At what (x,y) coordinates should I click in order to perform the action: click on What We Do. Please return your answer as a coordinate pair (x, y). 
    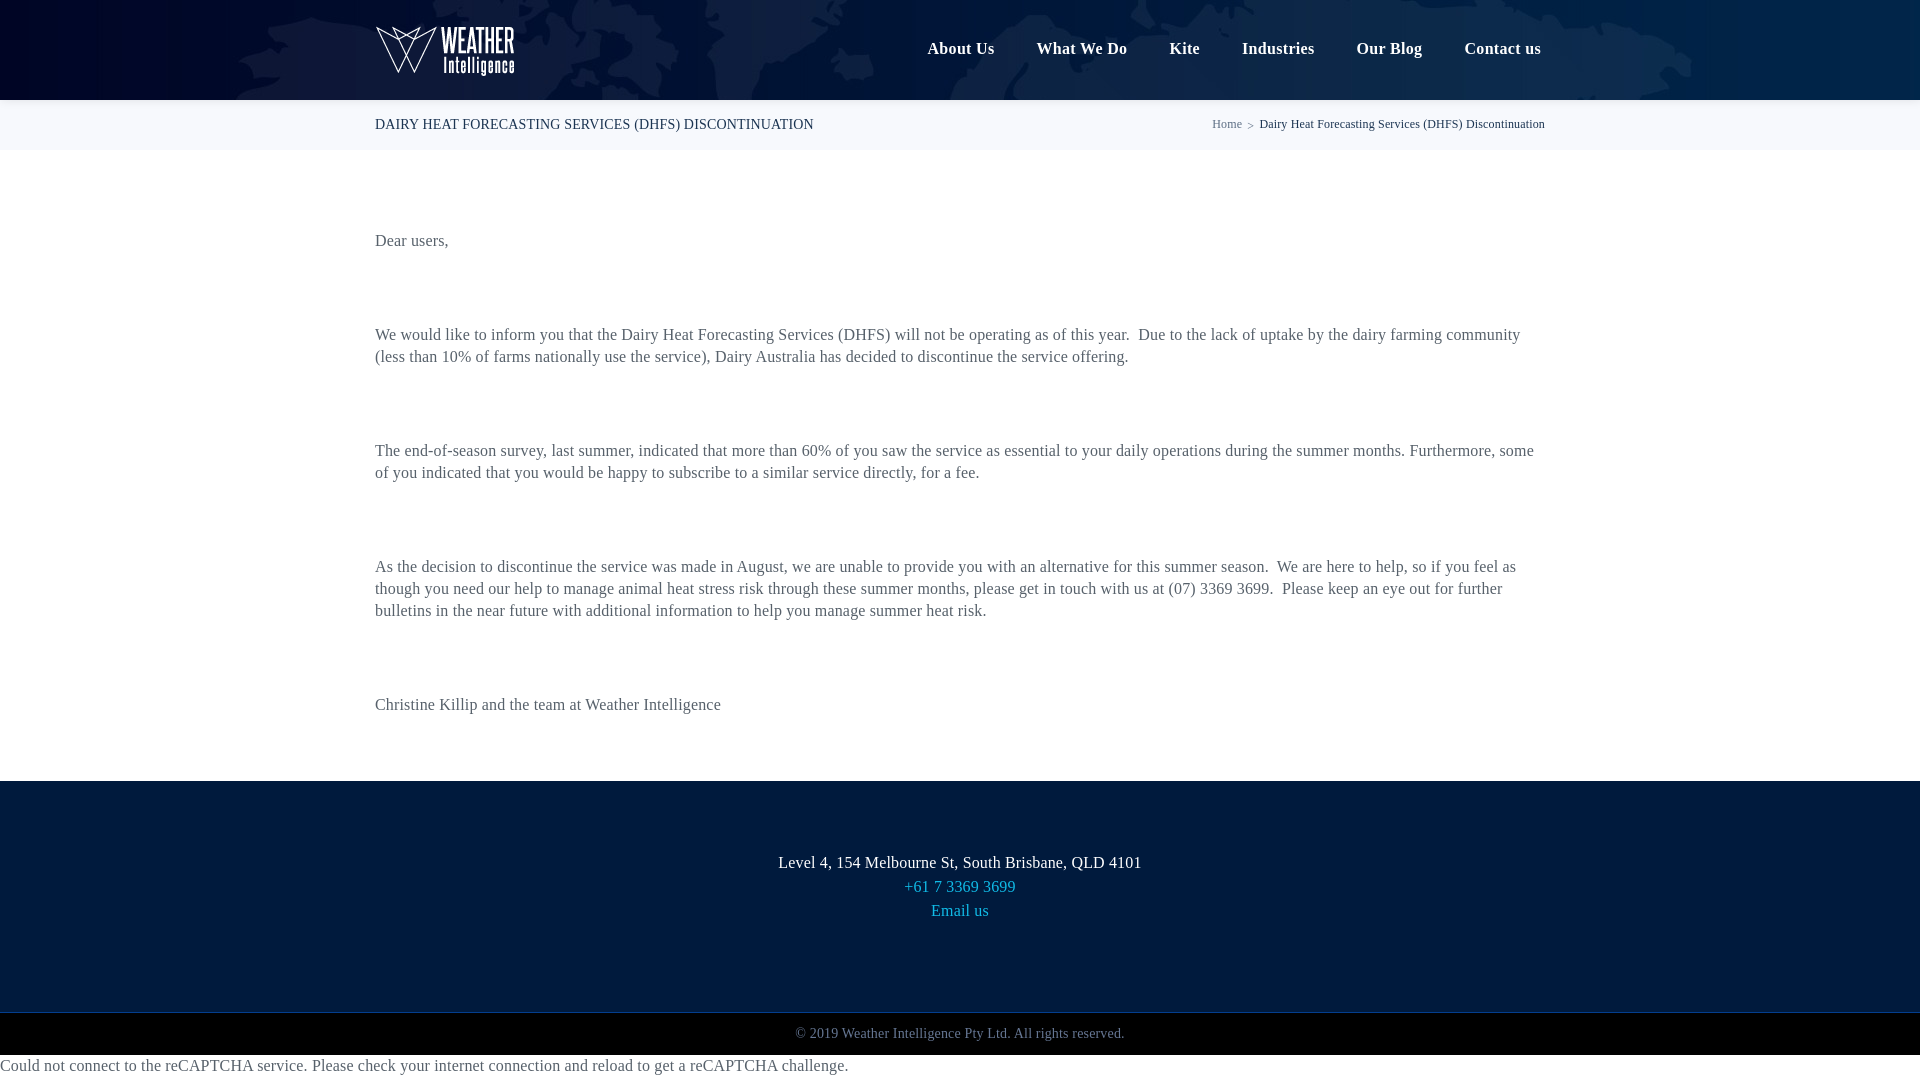
    Looking at the image, I should click on (1082, 50).